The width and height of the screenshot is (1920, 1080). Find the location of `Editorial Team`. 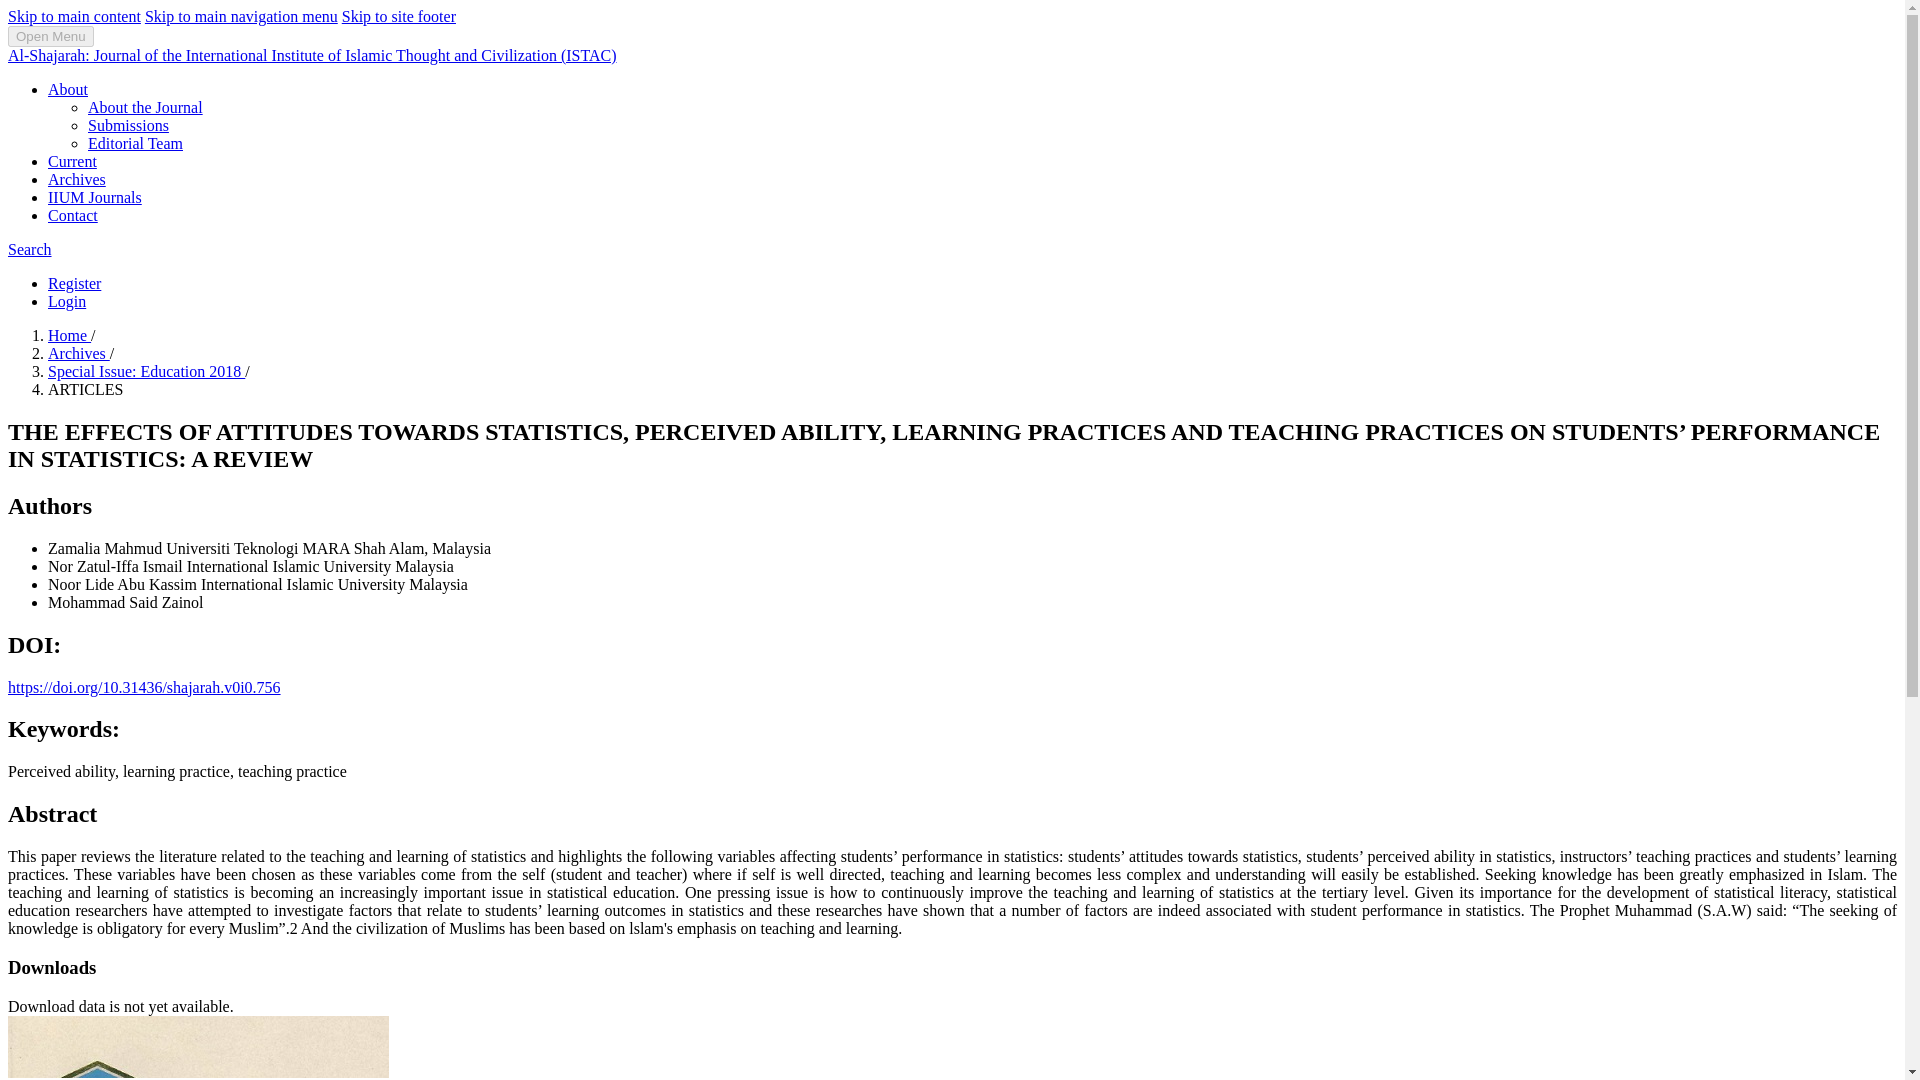

Editorial Team is located at coordinates (135, 144).